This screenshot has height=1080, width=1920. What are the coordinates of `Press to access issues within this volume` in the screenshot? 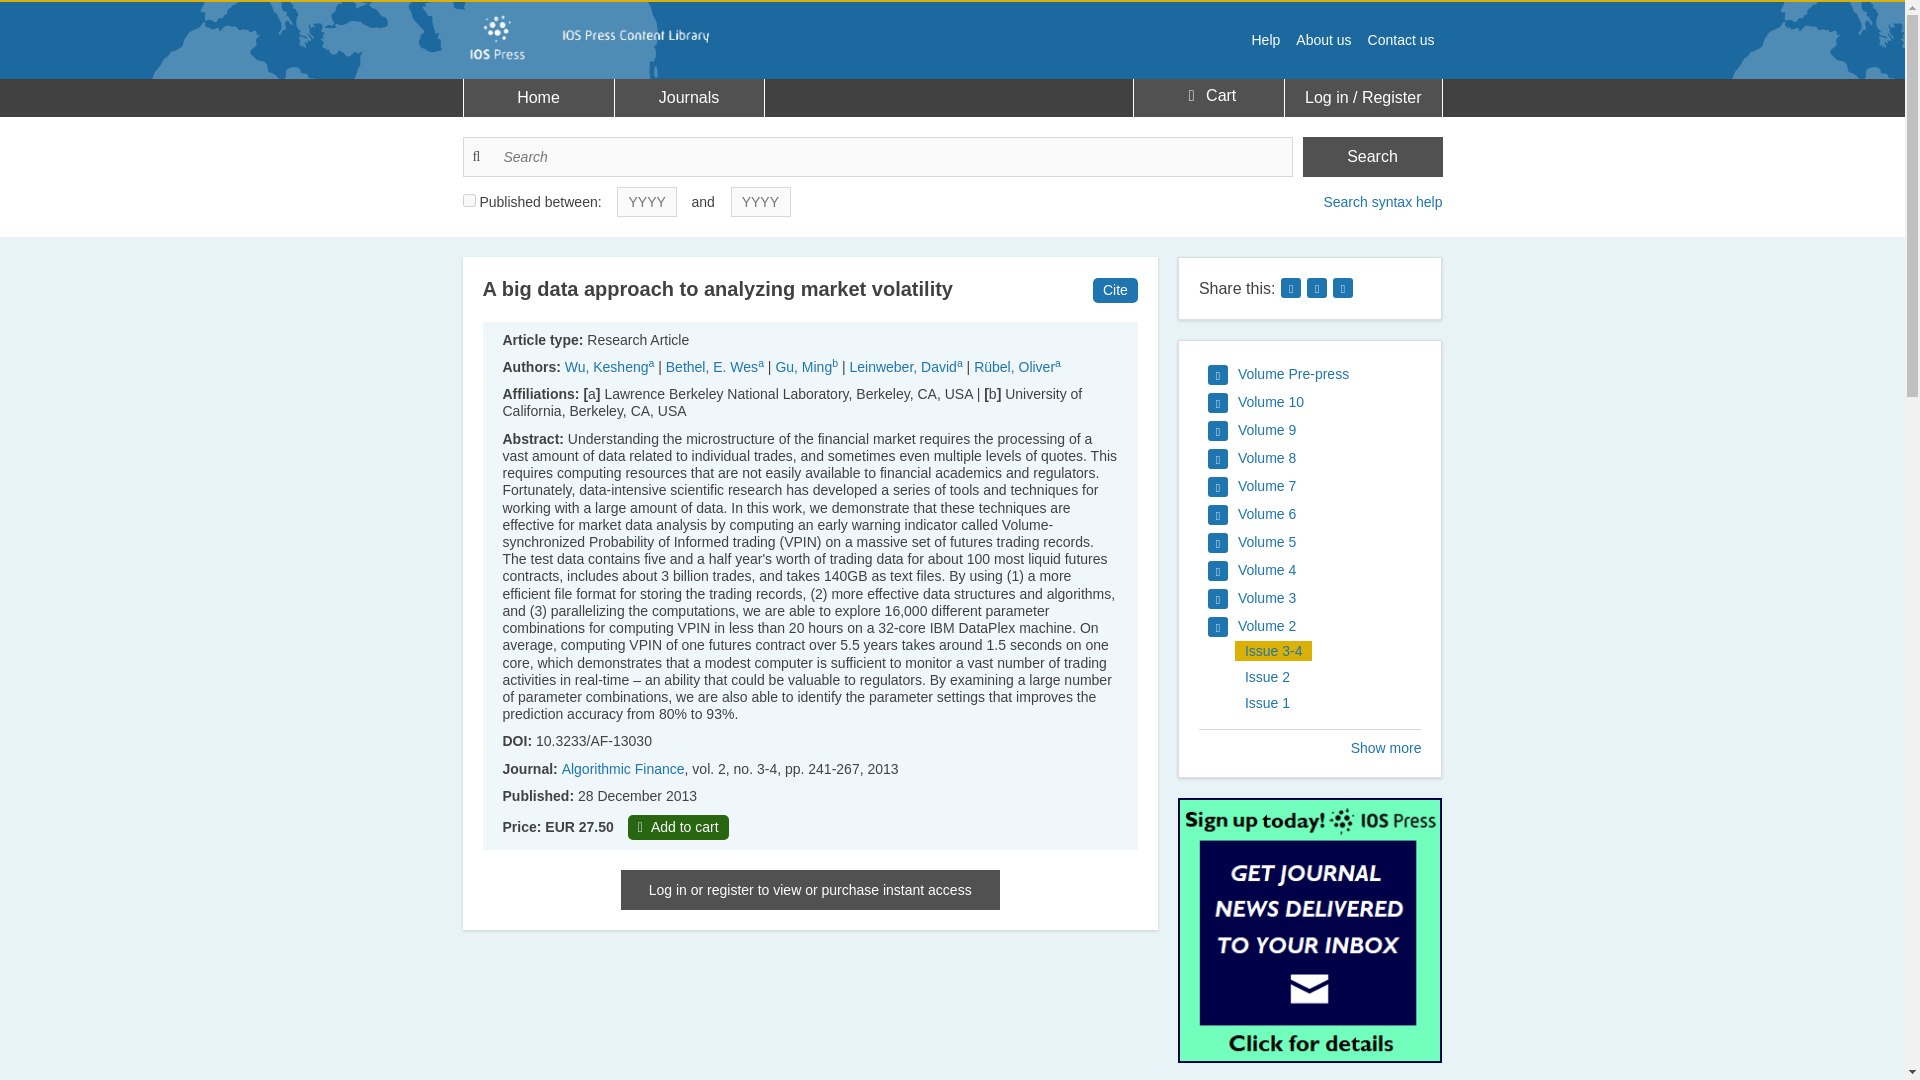 It's located at (1251, 430).